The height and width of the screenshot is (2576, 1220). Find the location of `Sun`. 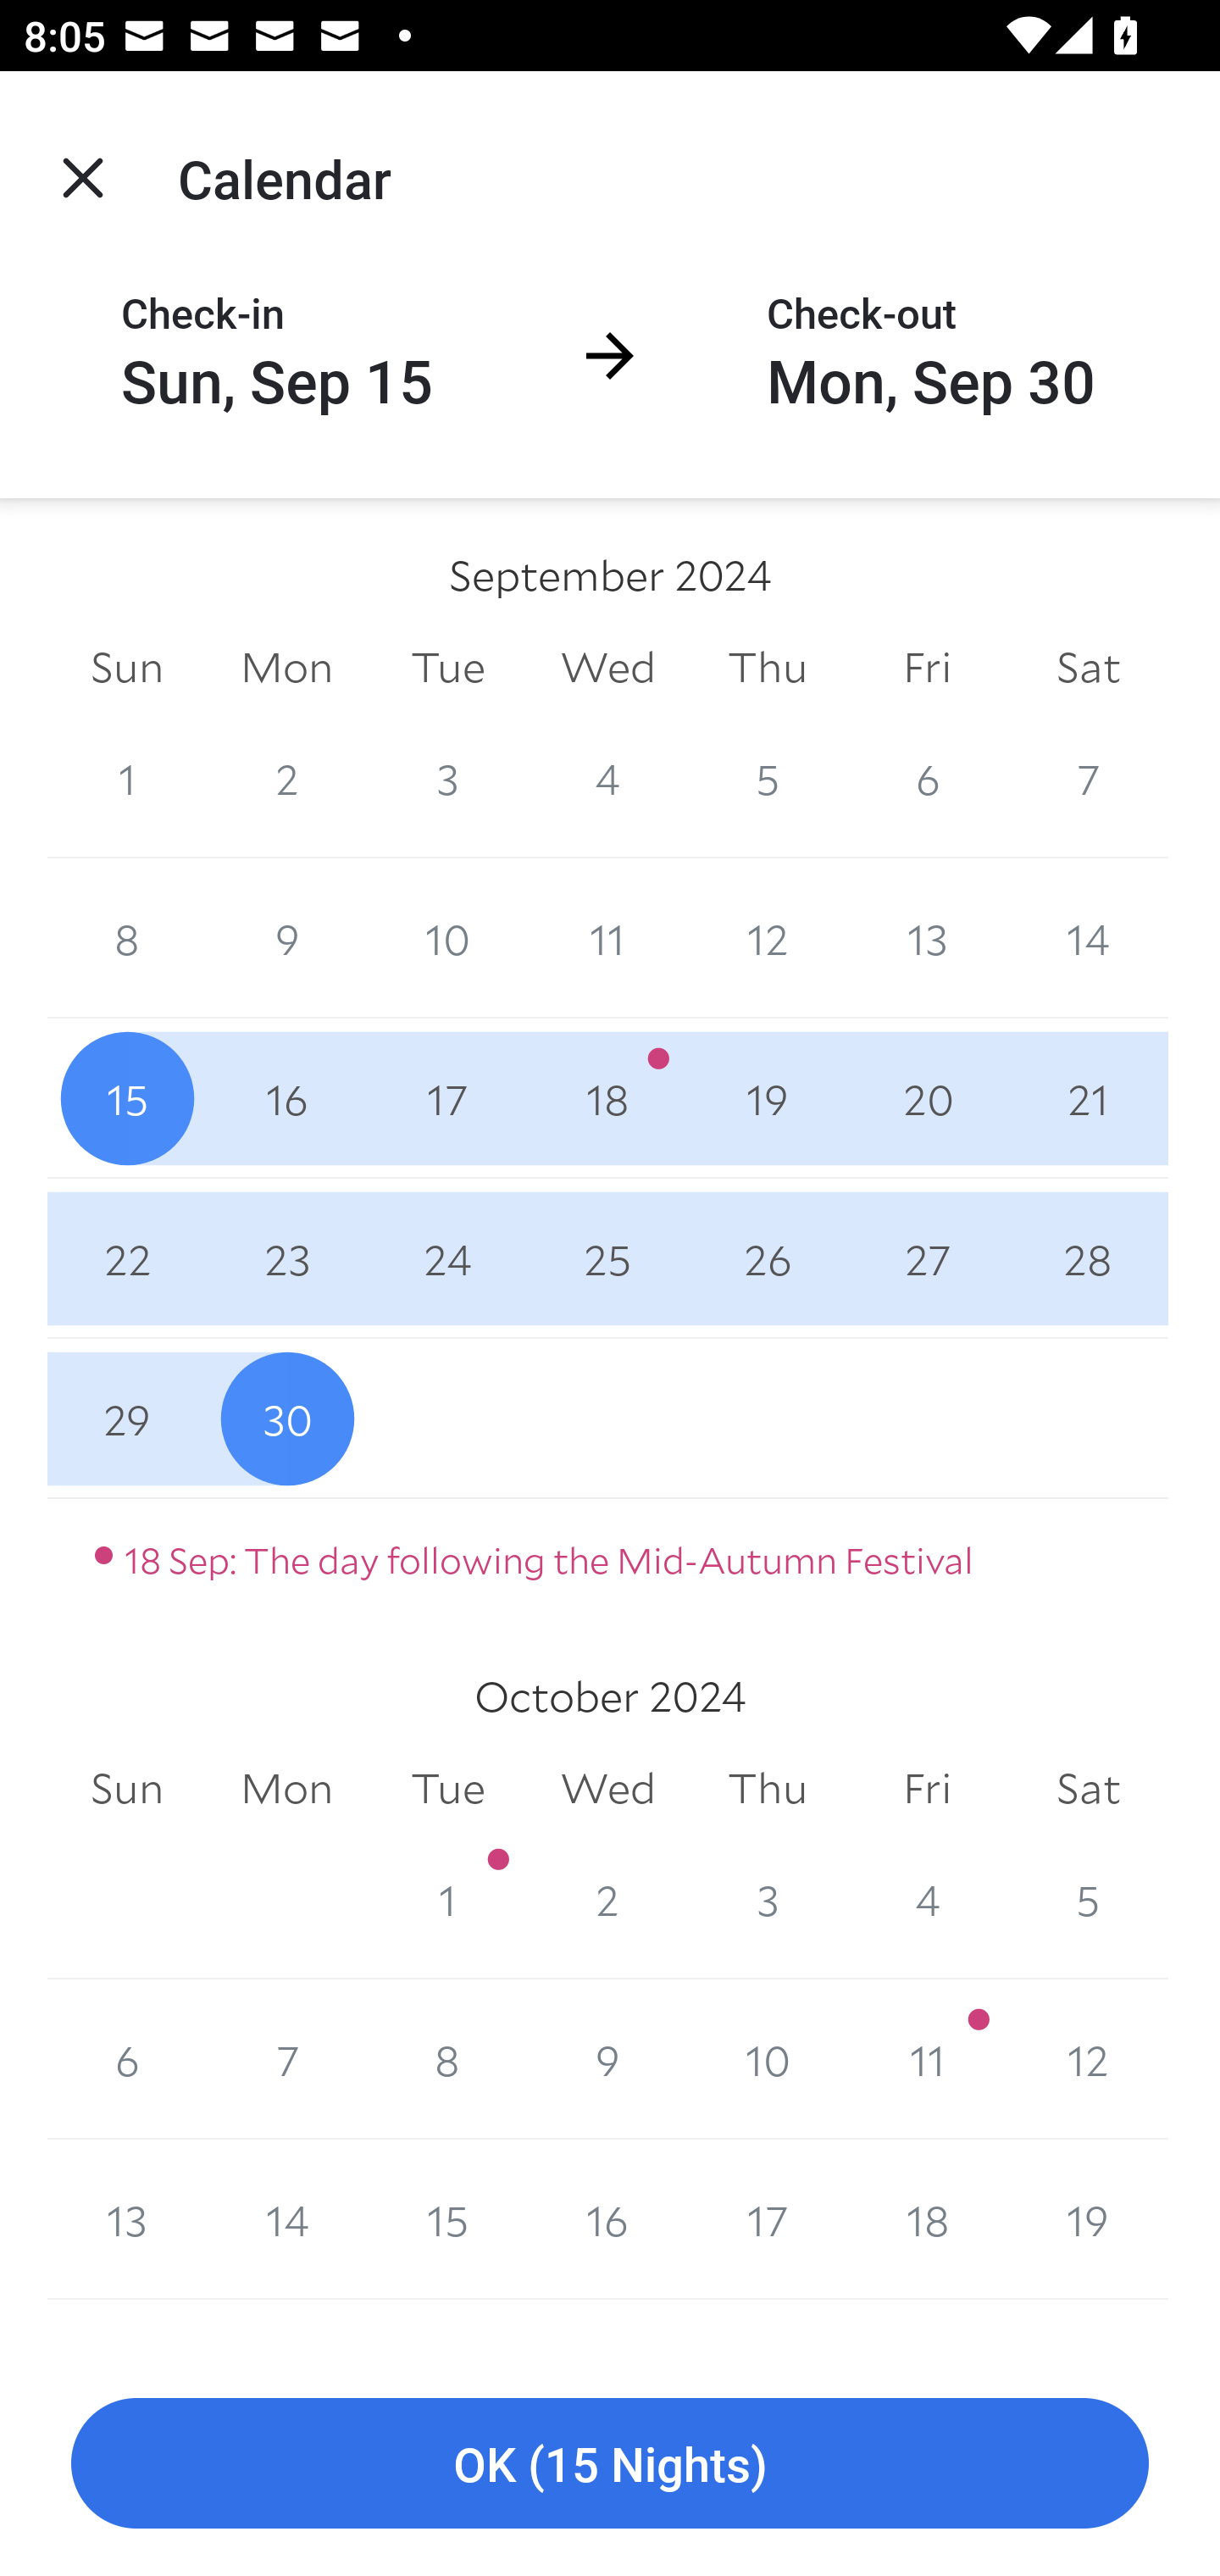

Sun is located at coordinates (127, 1789).